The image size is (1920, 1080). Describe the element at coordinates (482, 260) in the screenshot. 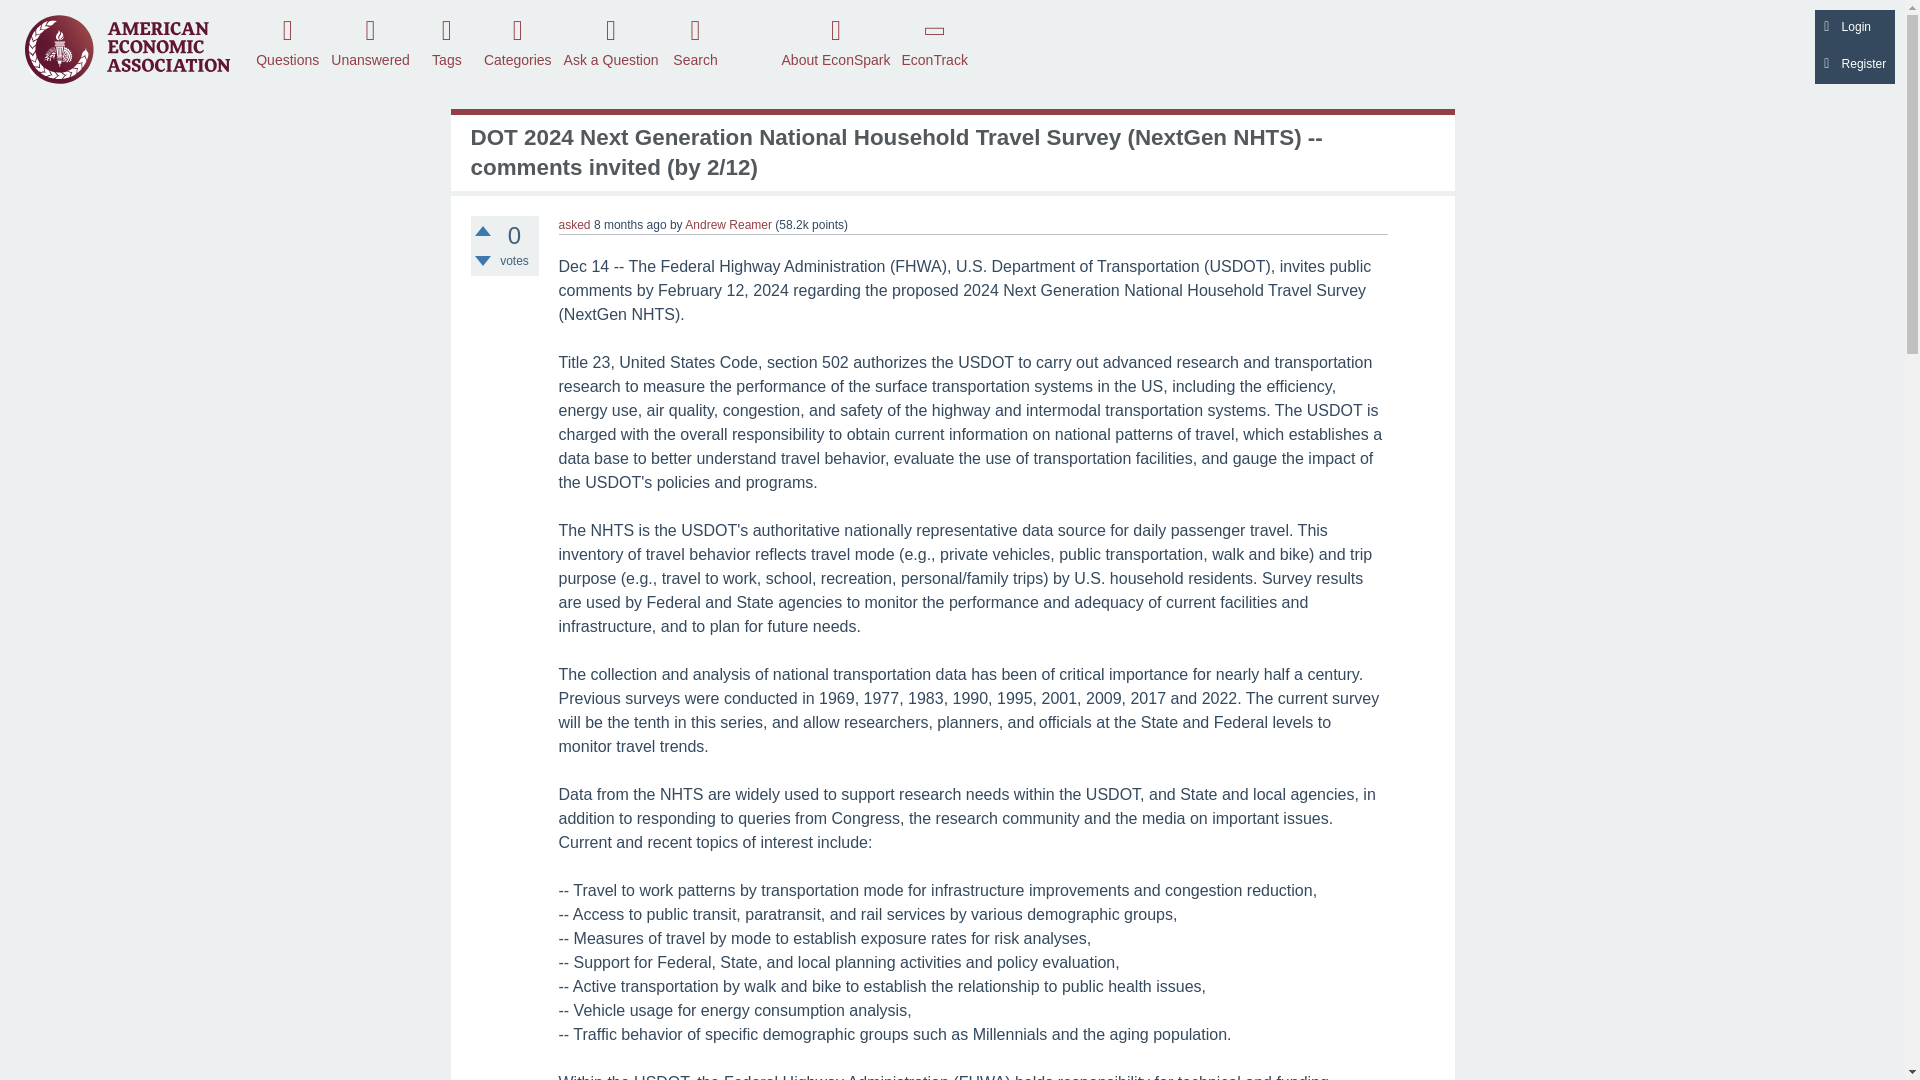

I see `Click to vote down` at that location.